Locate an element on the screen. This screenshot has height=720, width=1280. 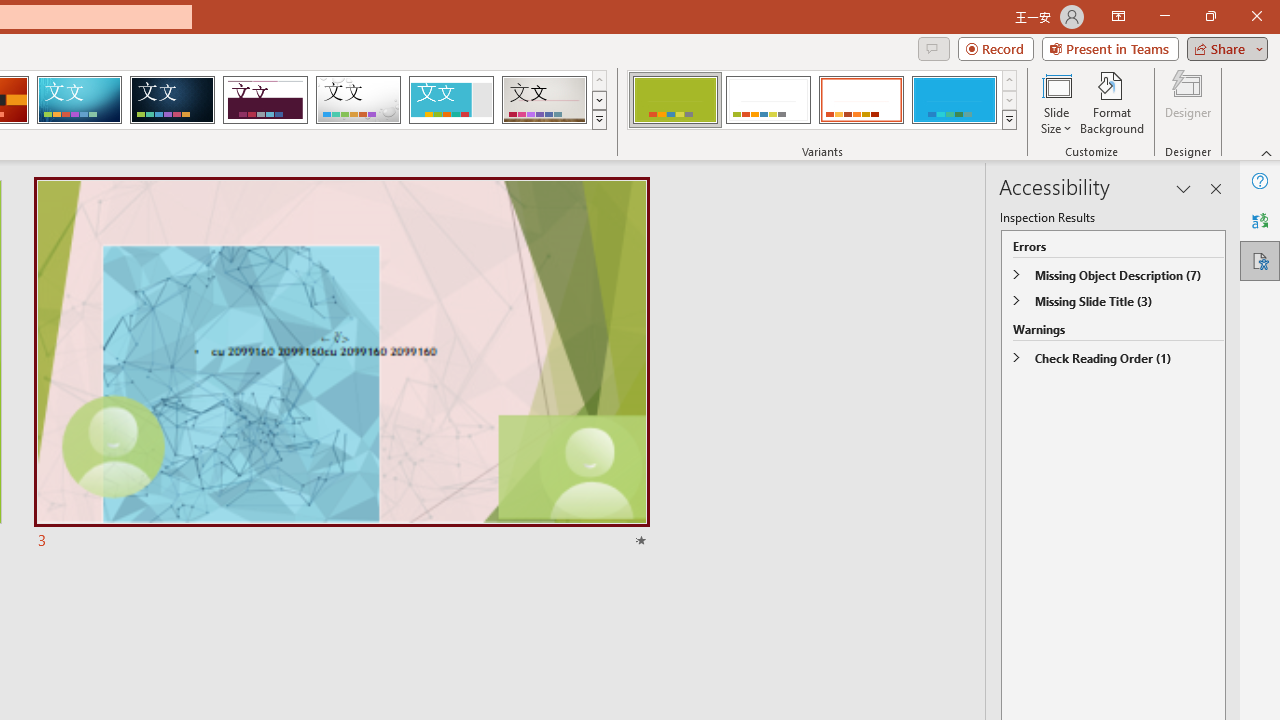
Gallery is located at coordinates (544, 100).